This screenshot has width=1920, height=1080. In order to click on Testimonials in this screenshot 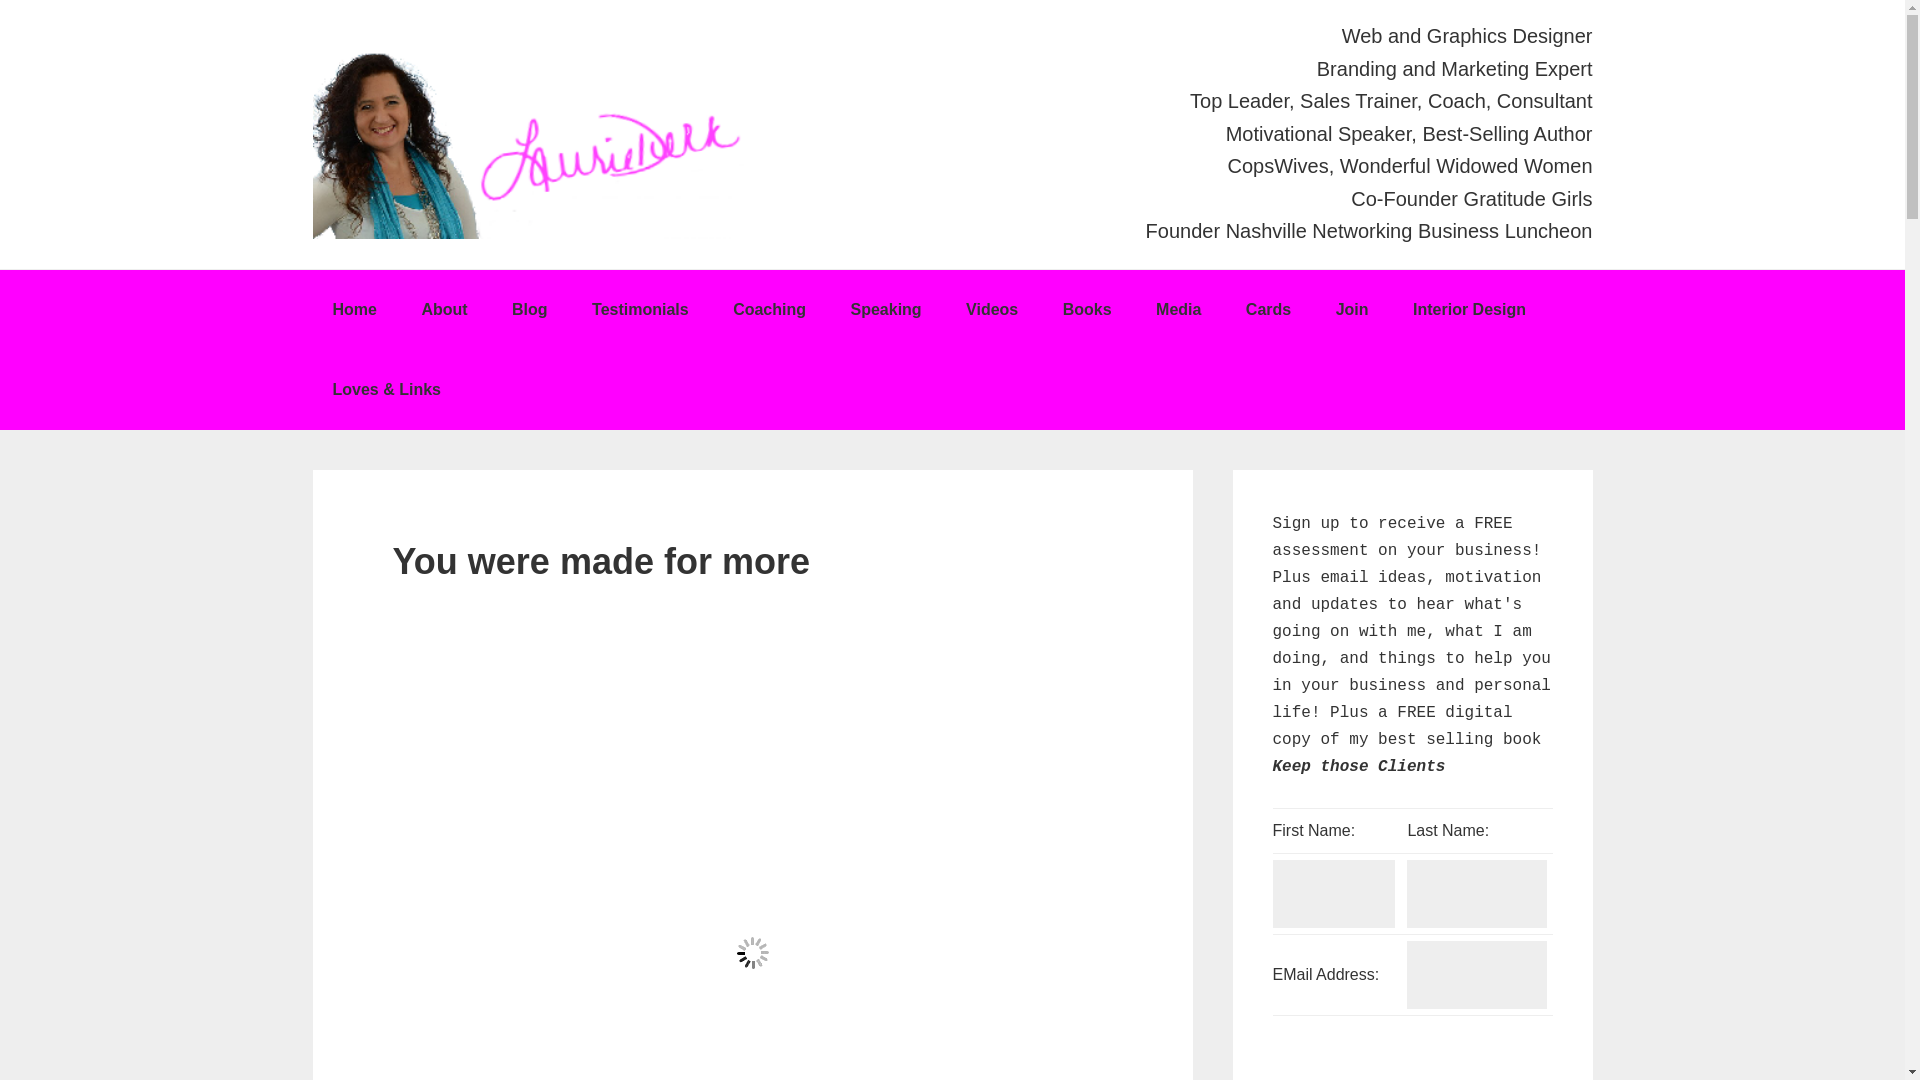, I will do `click(640, 310)`.